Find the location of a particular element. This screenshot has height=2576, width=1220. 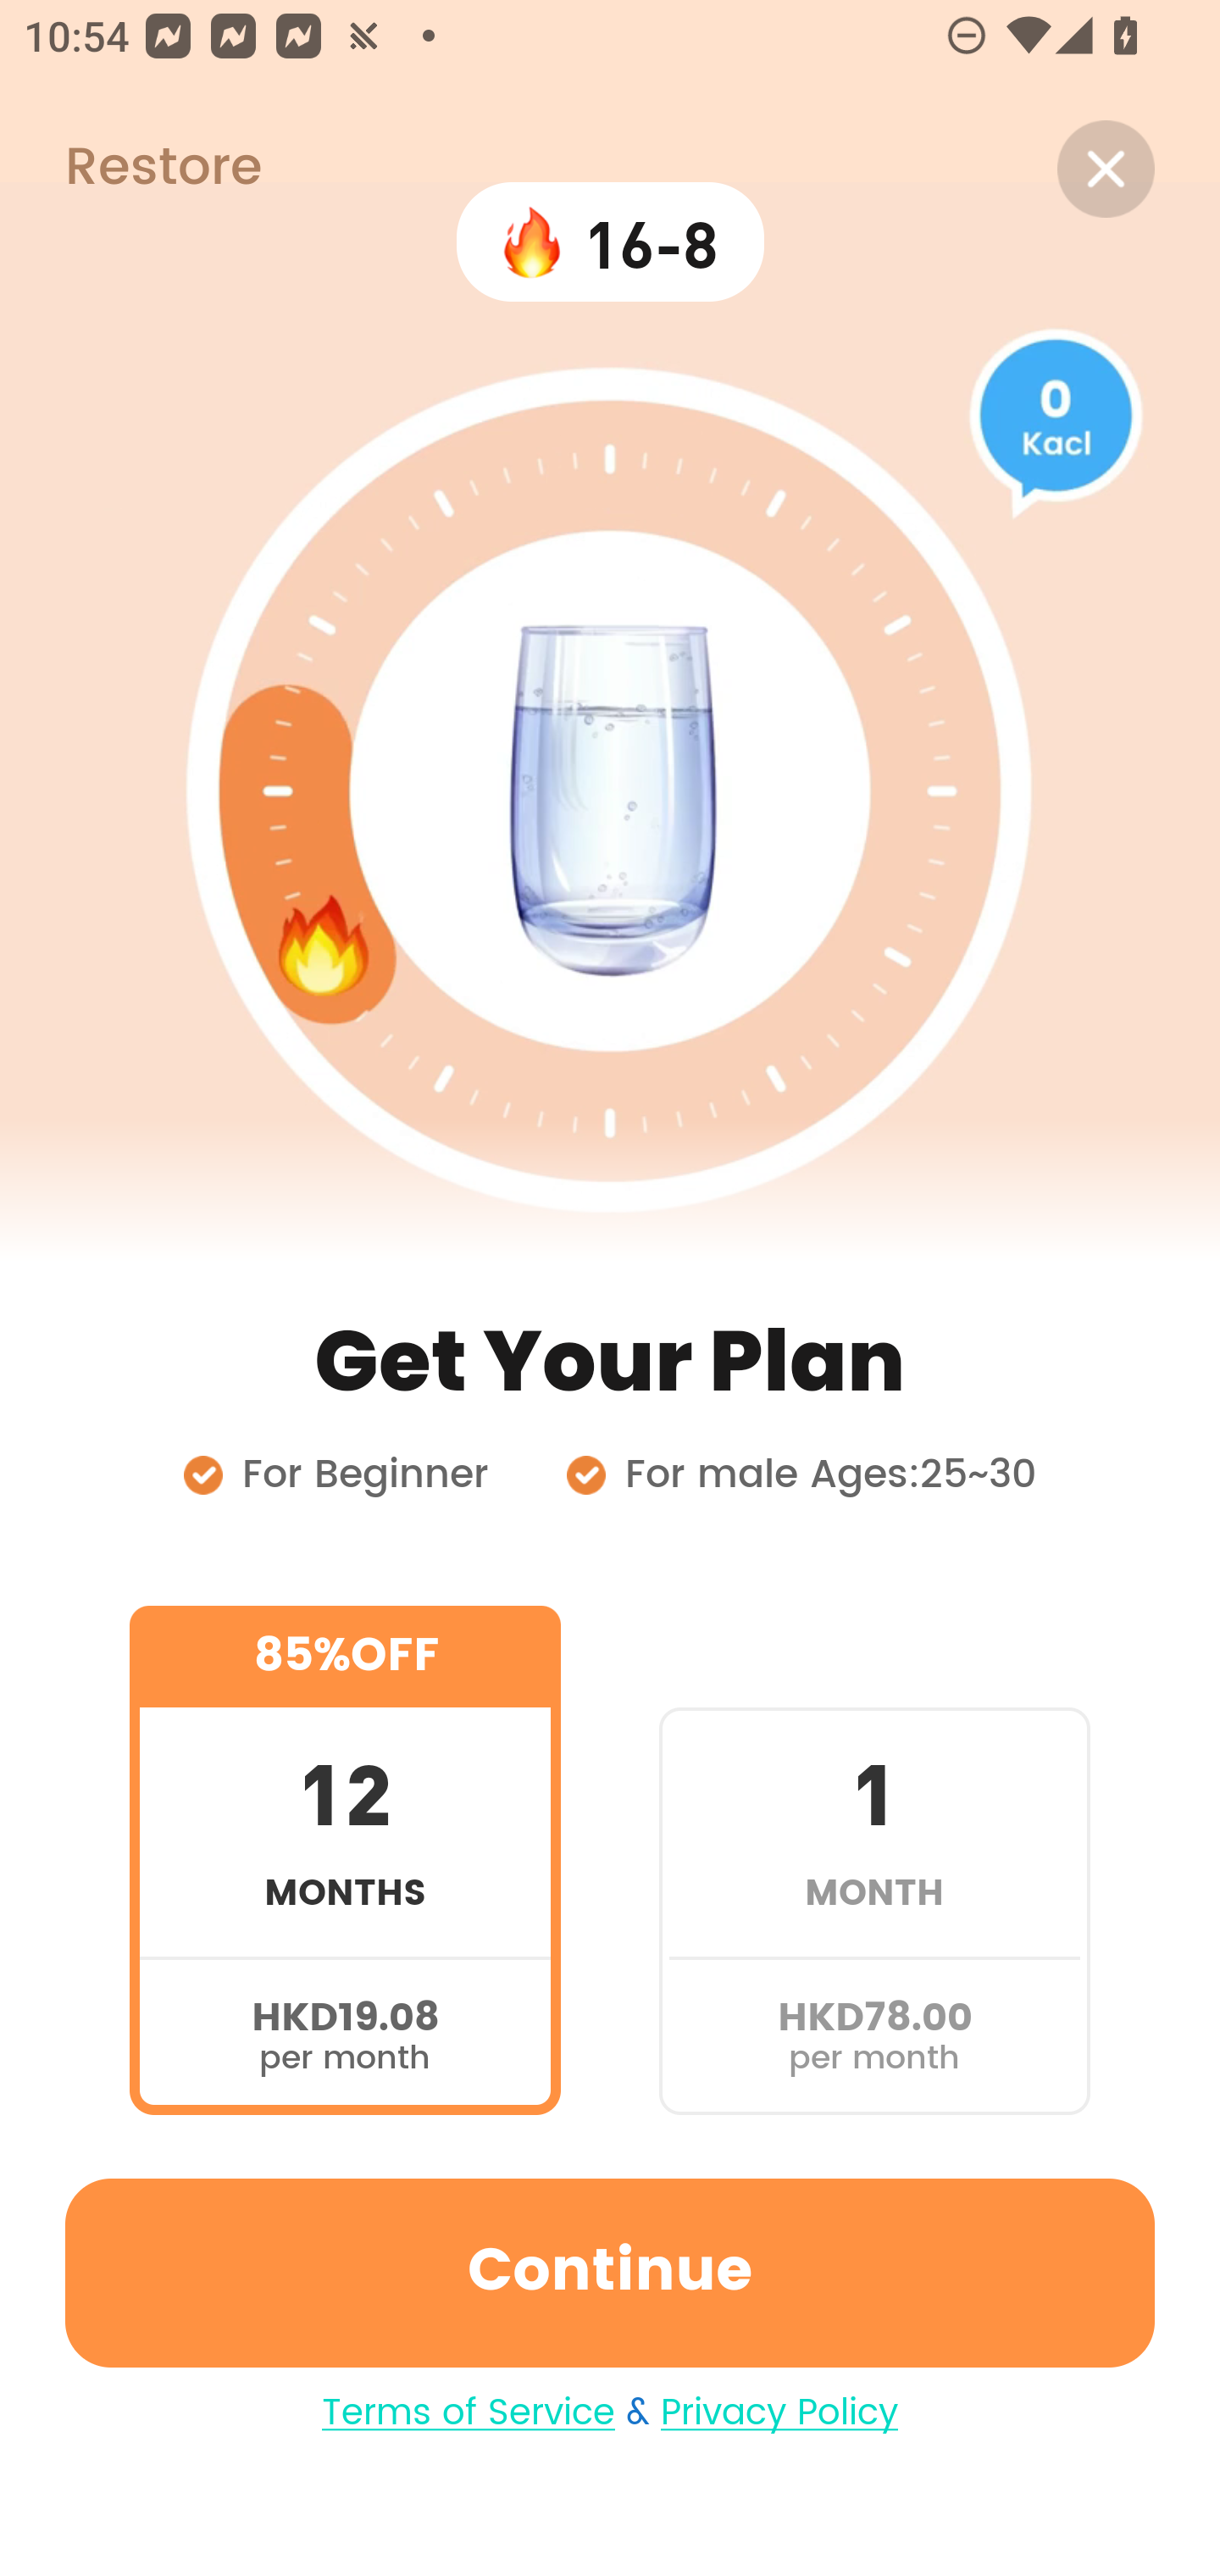

Restore is located at coordinates (130, 169).